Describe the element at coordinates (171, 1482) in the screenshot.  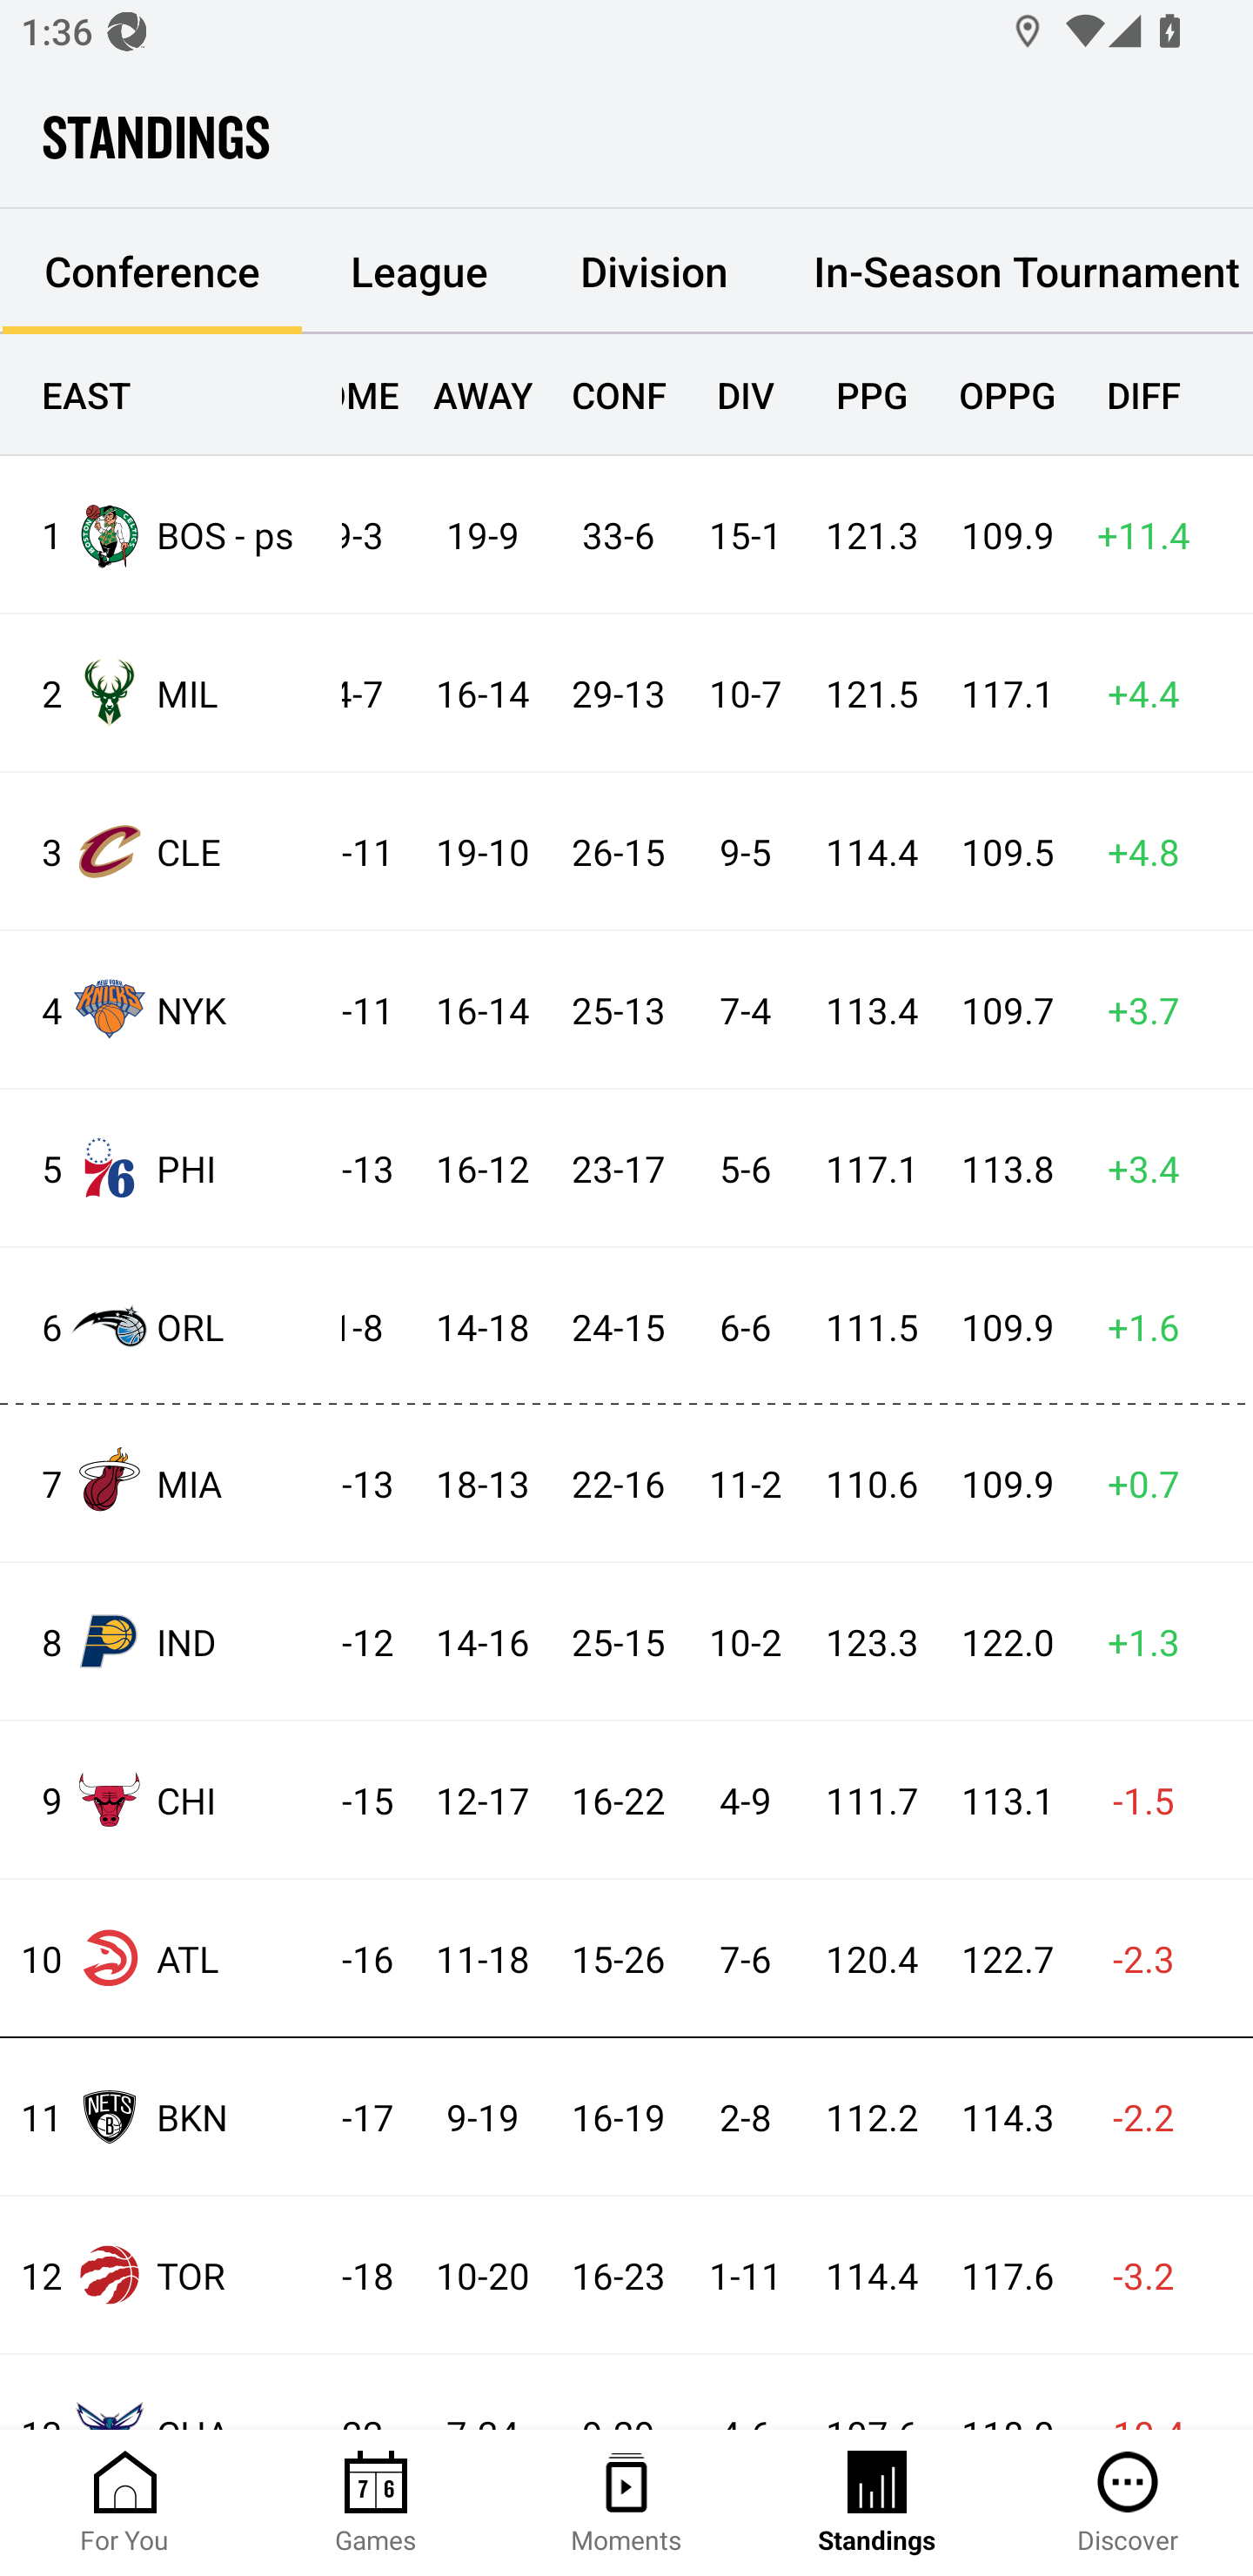
I see `7 MIA` at that location.